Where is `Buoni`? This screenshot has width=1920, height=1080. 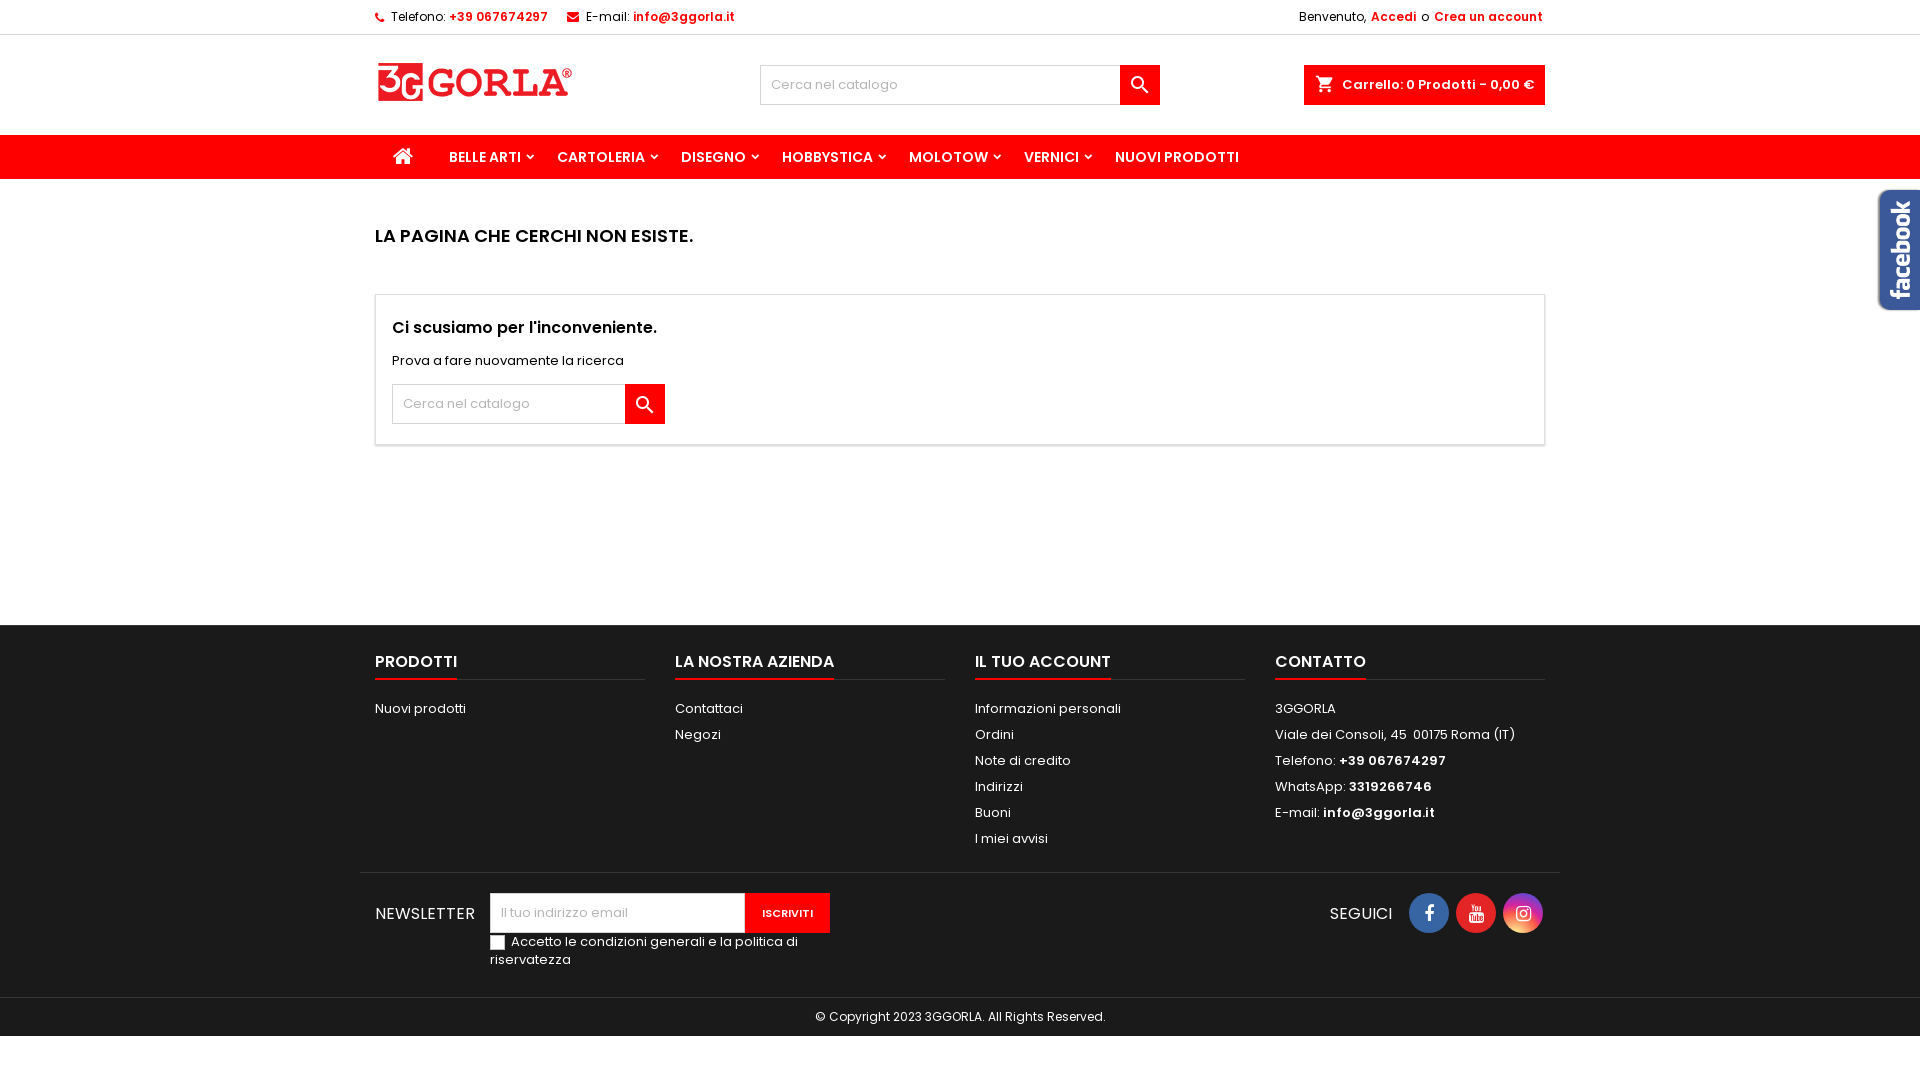 Buoni is located at coordinates (993, 812).